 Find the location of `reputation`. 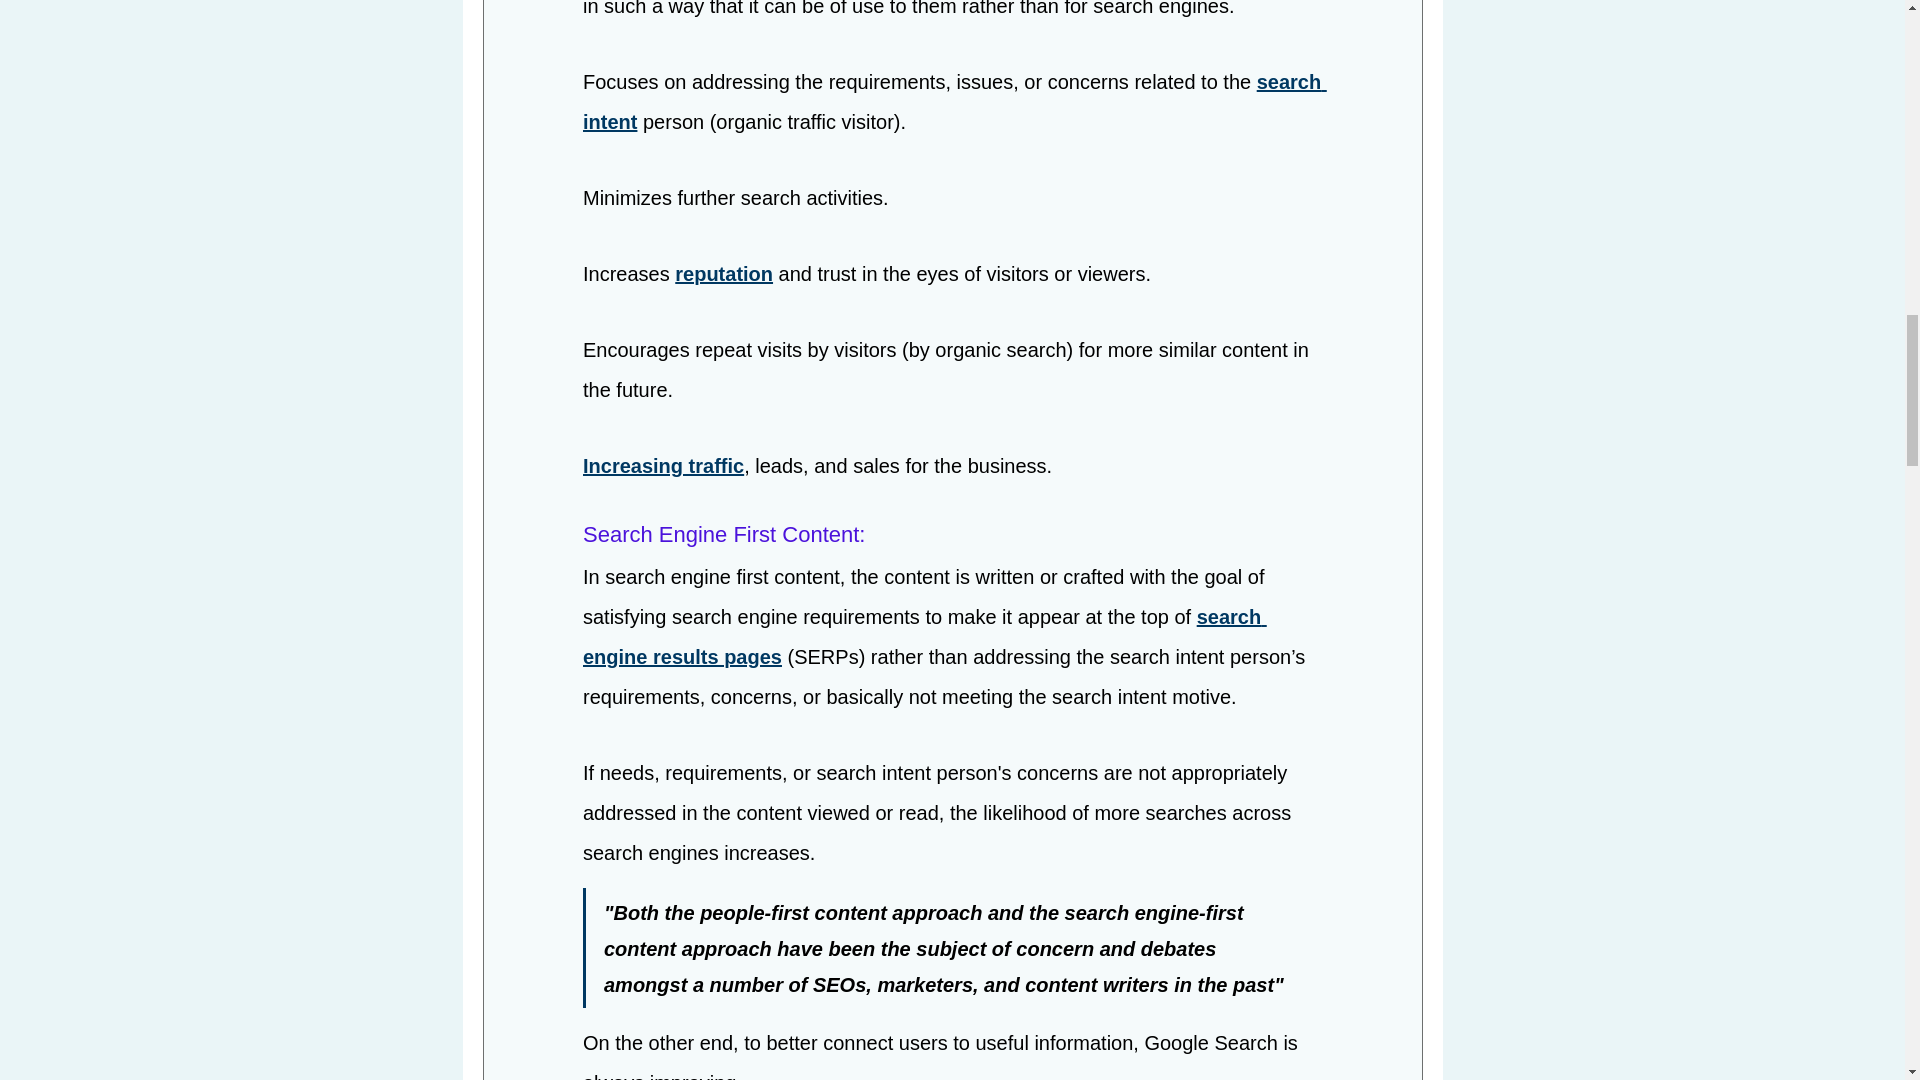

reputation is located at coordinates (724, 274).